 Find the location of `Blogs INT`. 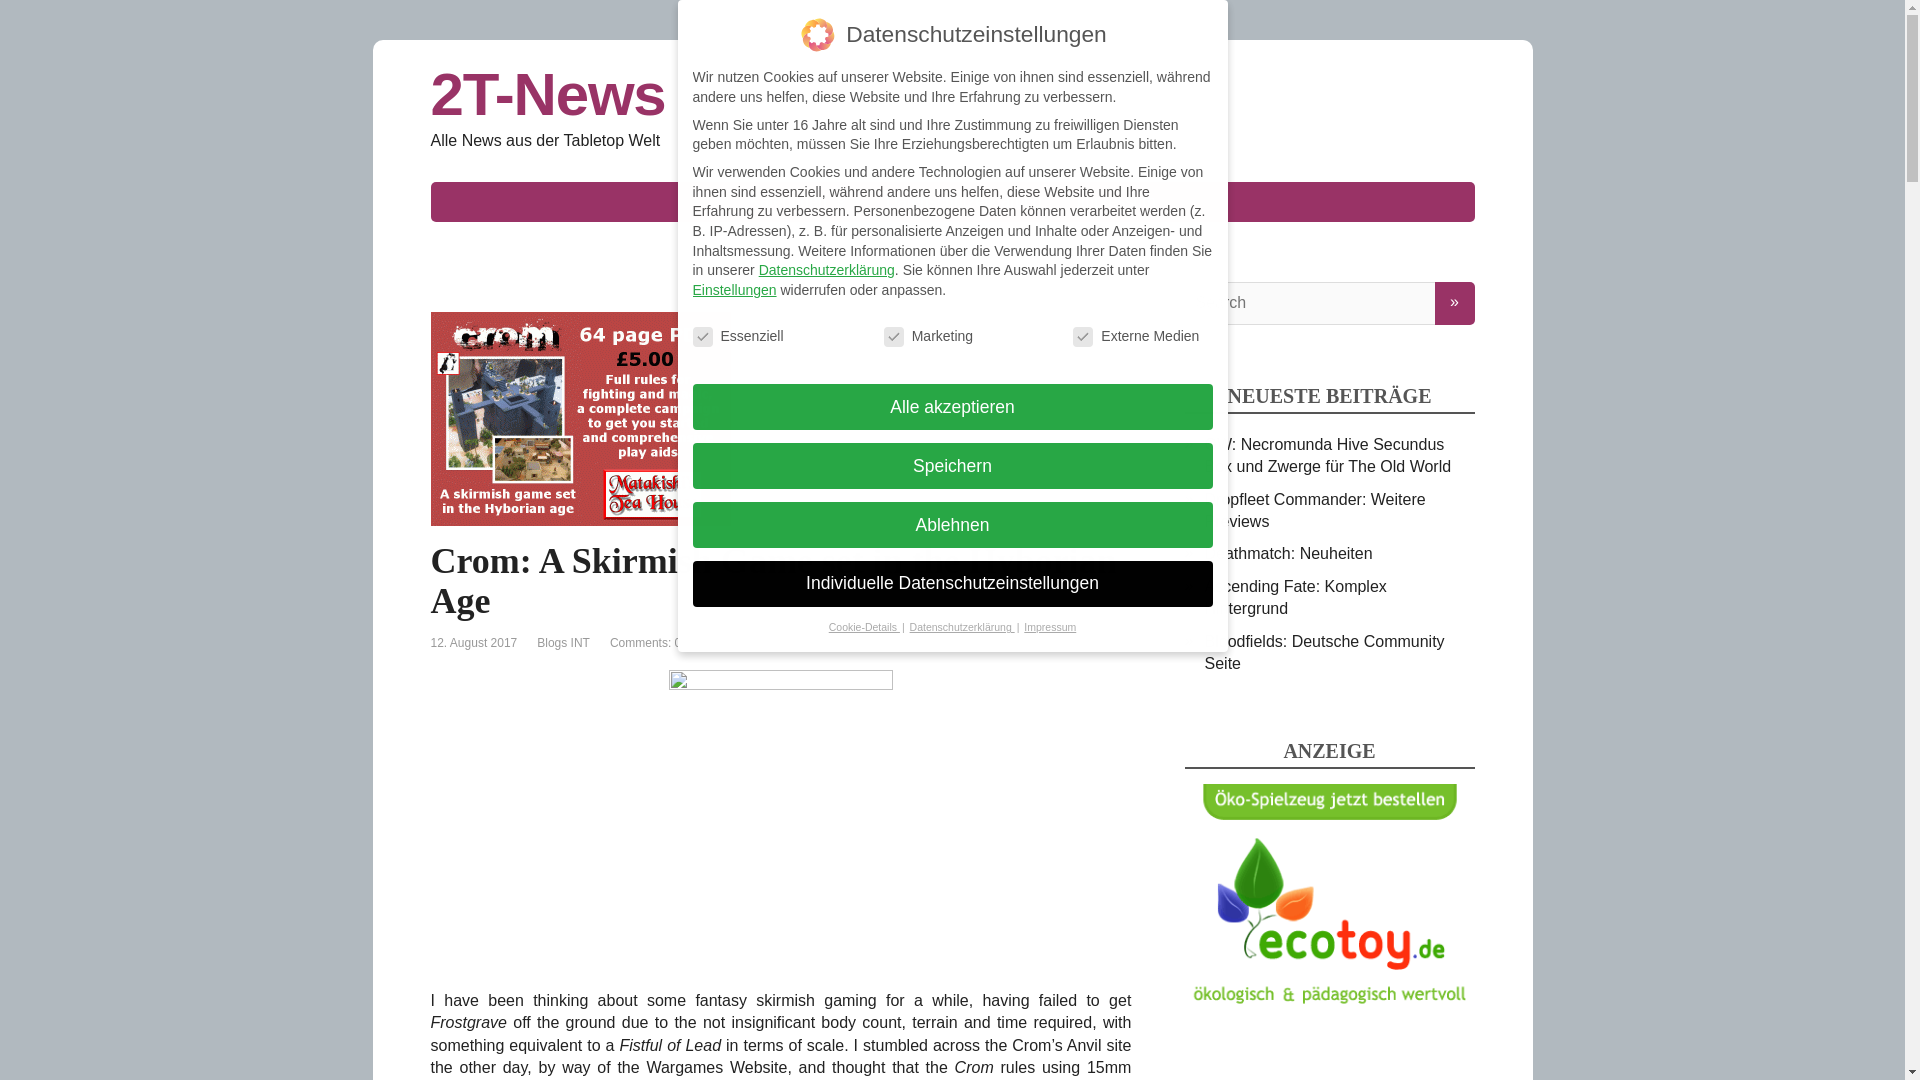

Blogs INT is located at coordinates (563, 643).